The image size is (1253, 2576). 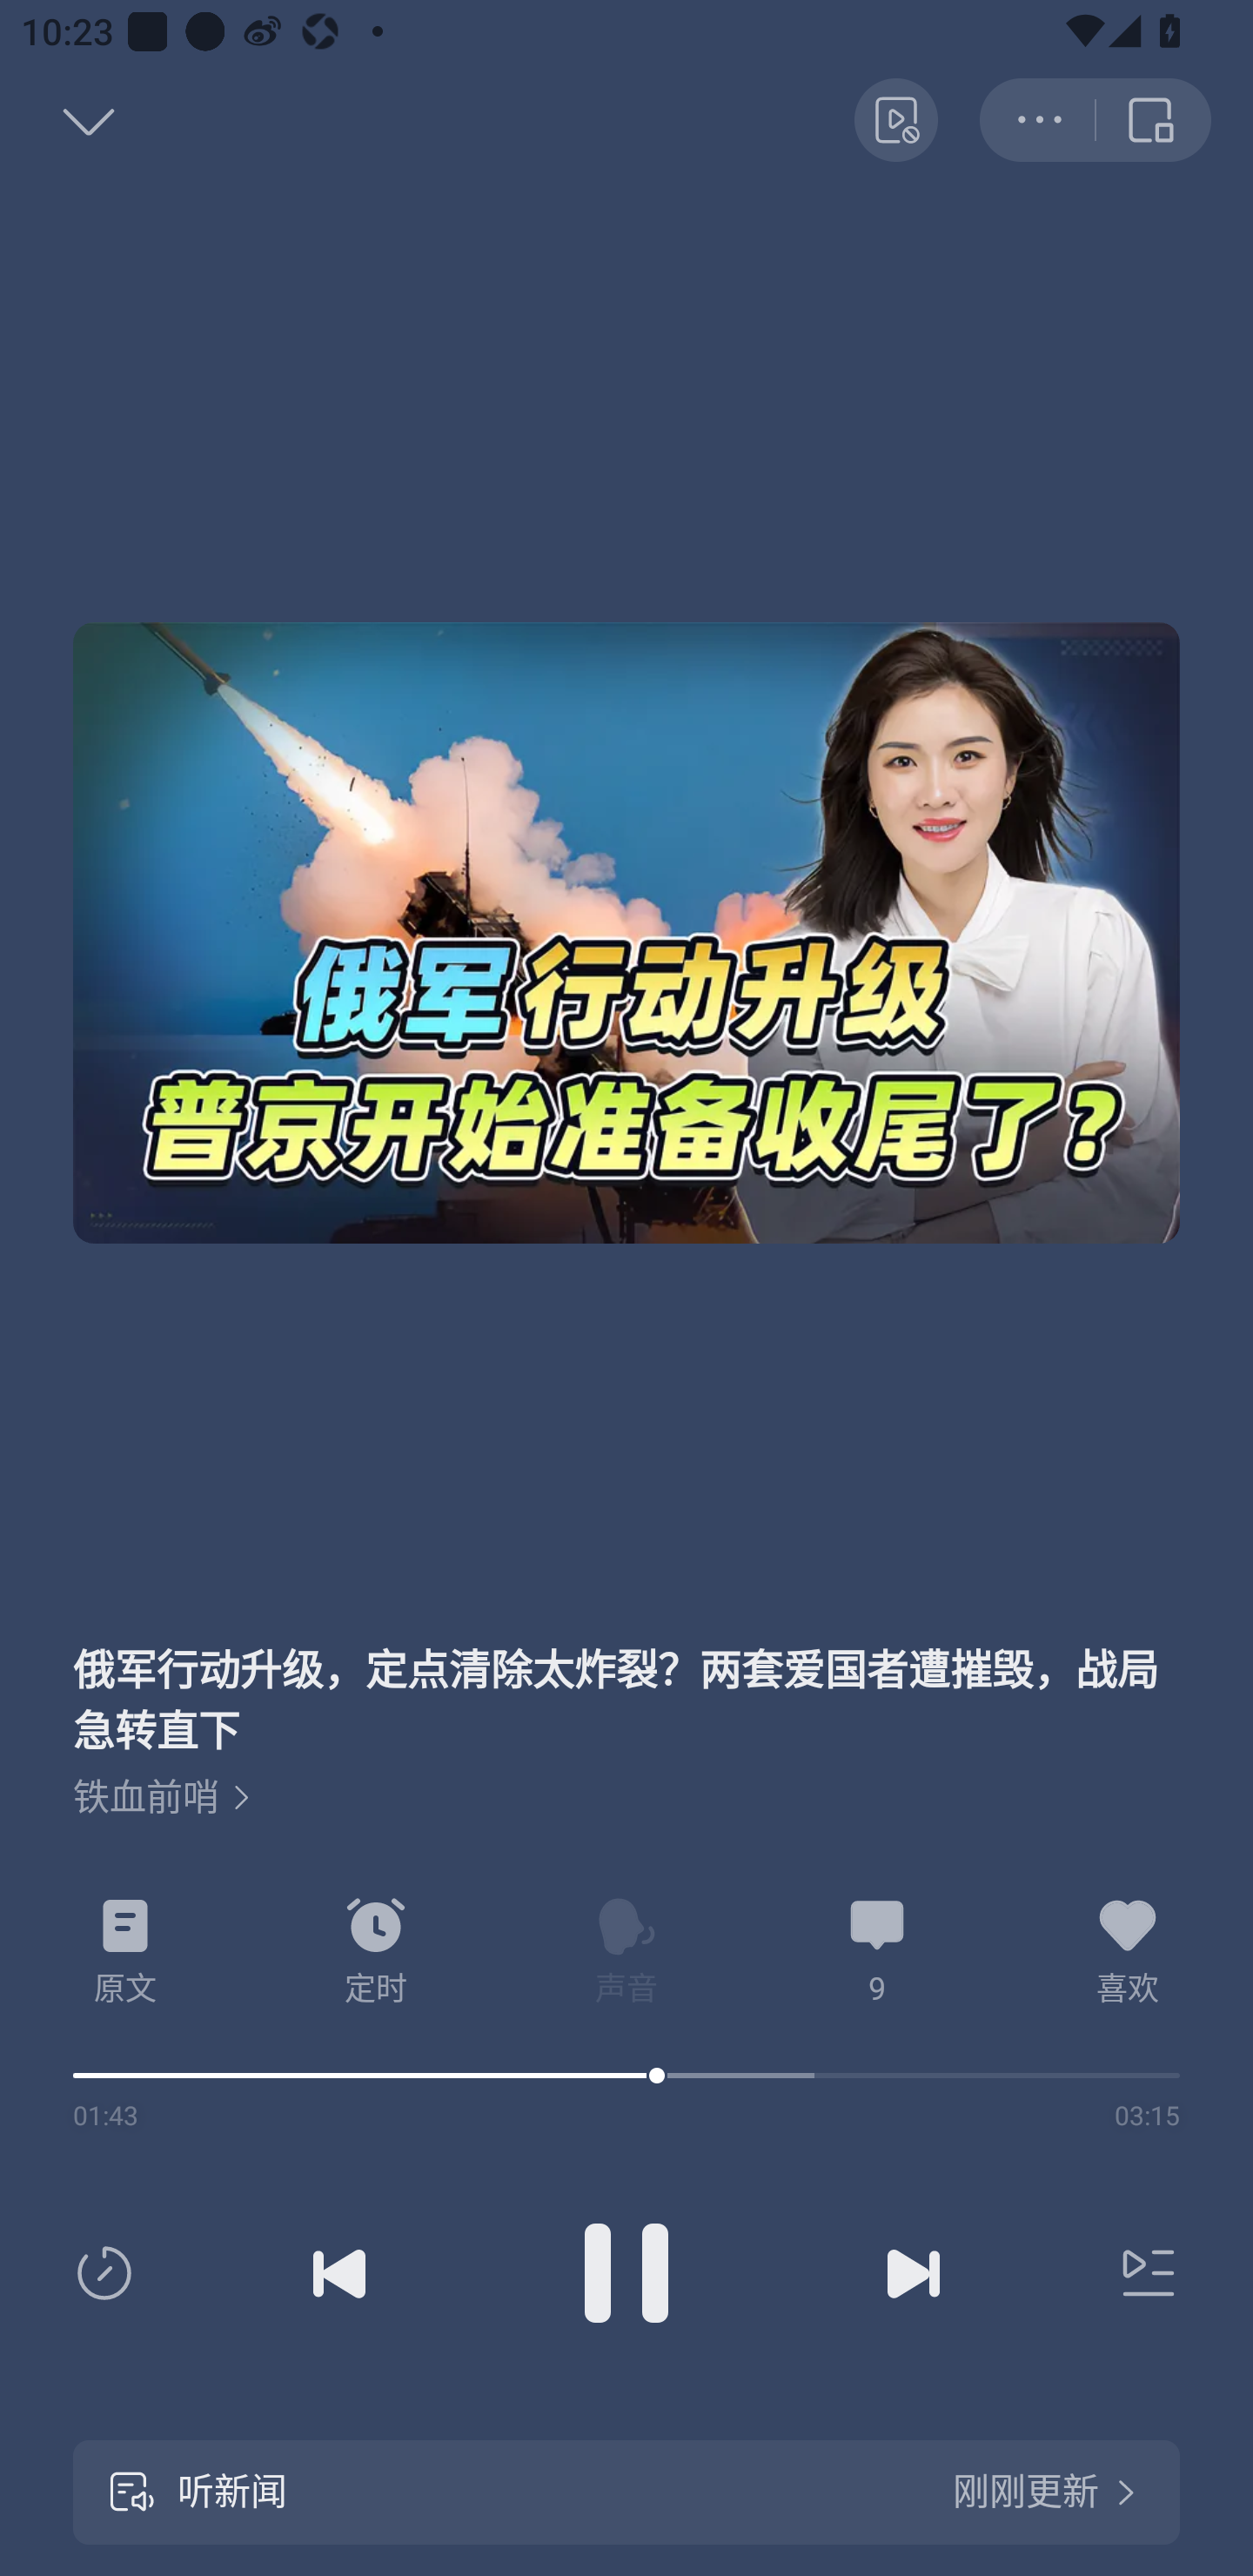 What do you see at coordinates (57, 120) in the screenshot?
I see `返回` at bounding box center [57, 120].